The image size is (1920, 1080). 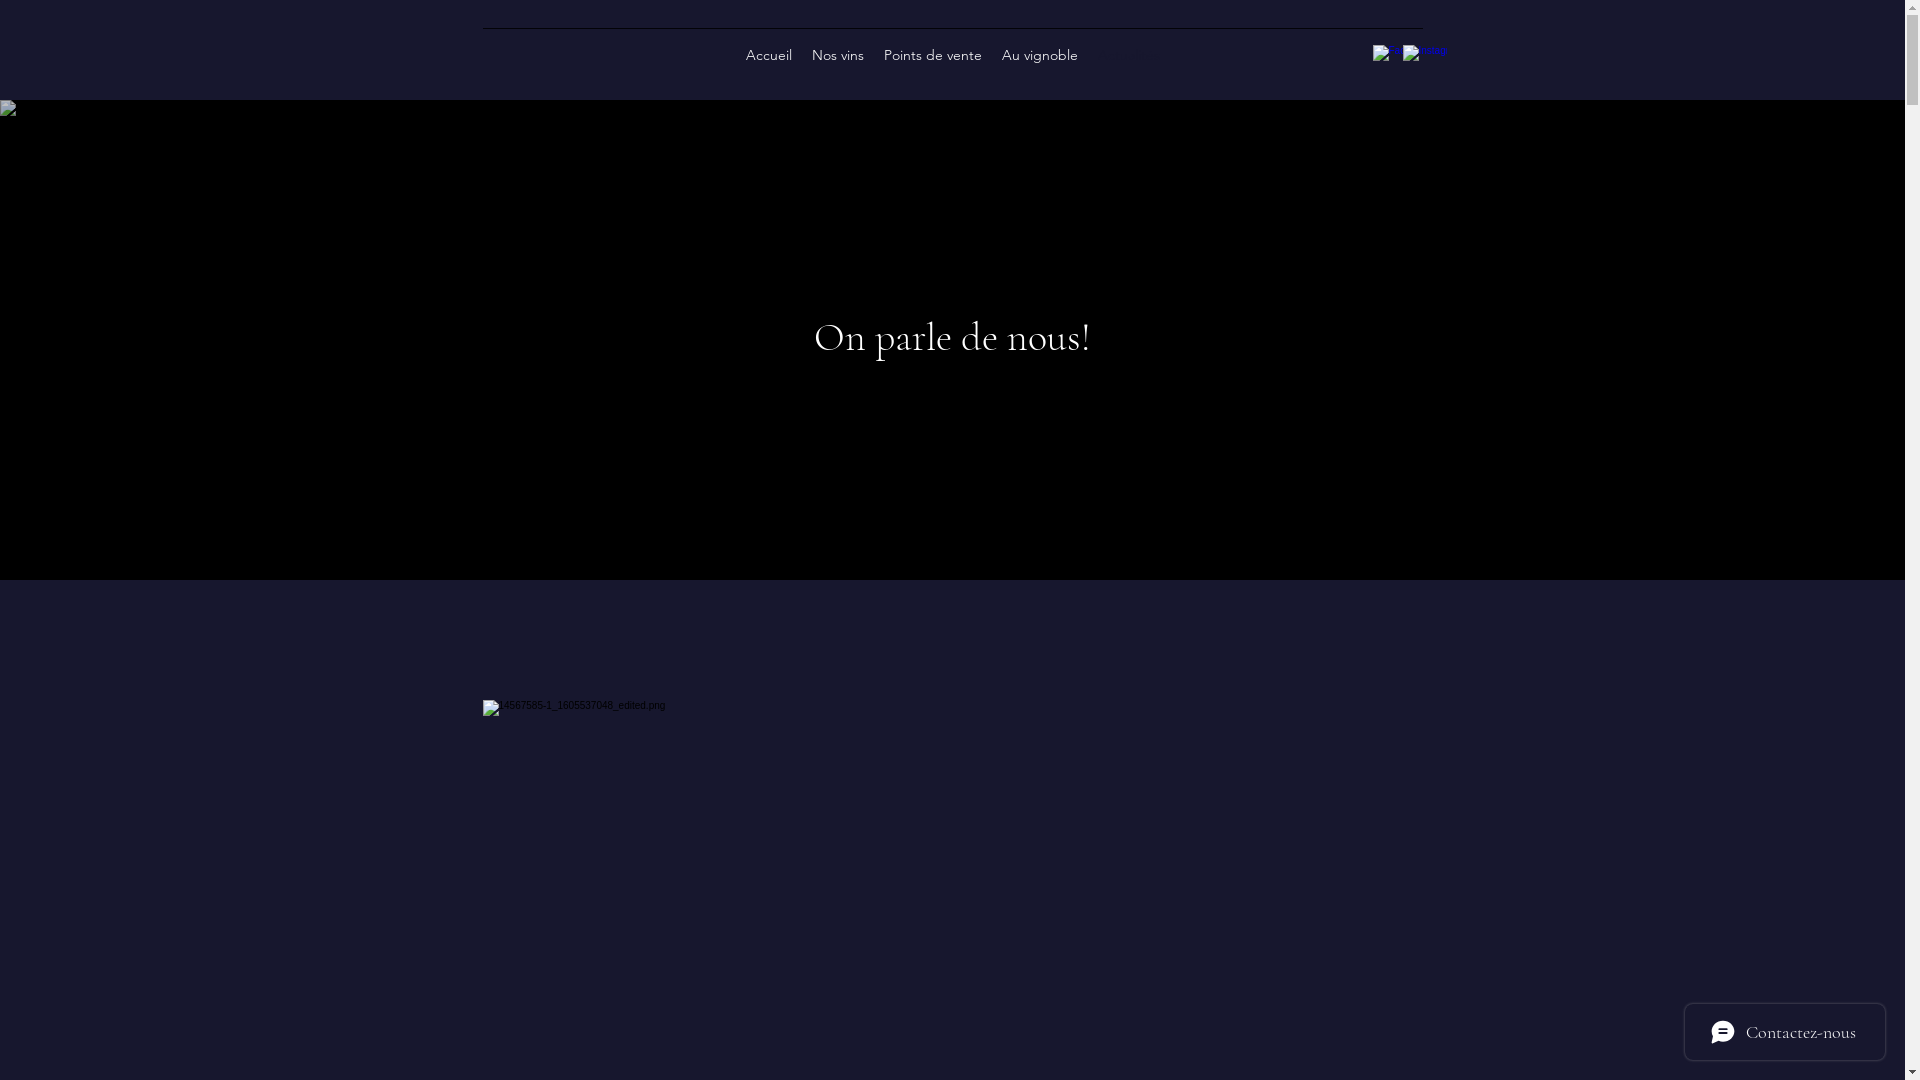 I want to click on Nos vins, so click(x=838, y=55).